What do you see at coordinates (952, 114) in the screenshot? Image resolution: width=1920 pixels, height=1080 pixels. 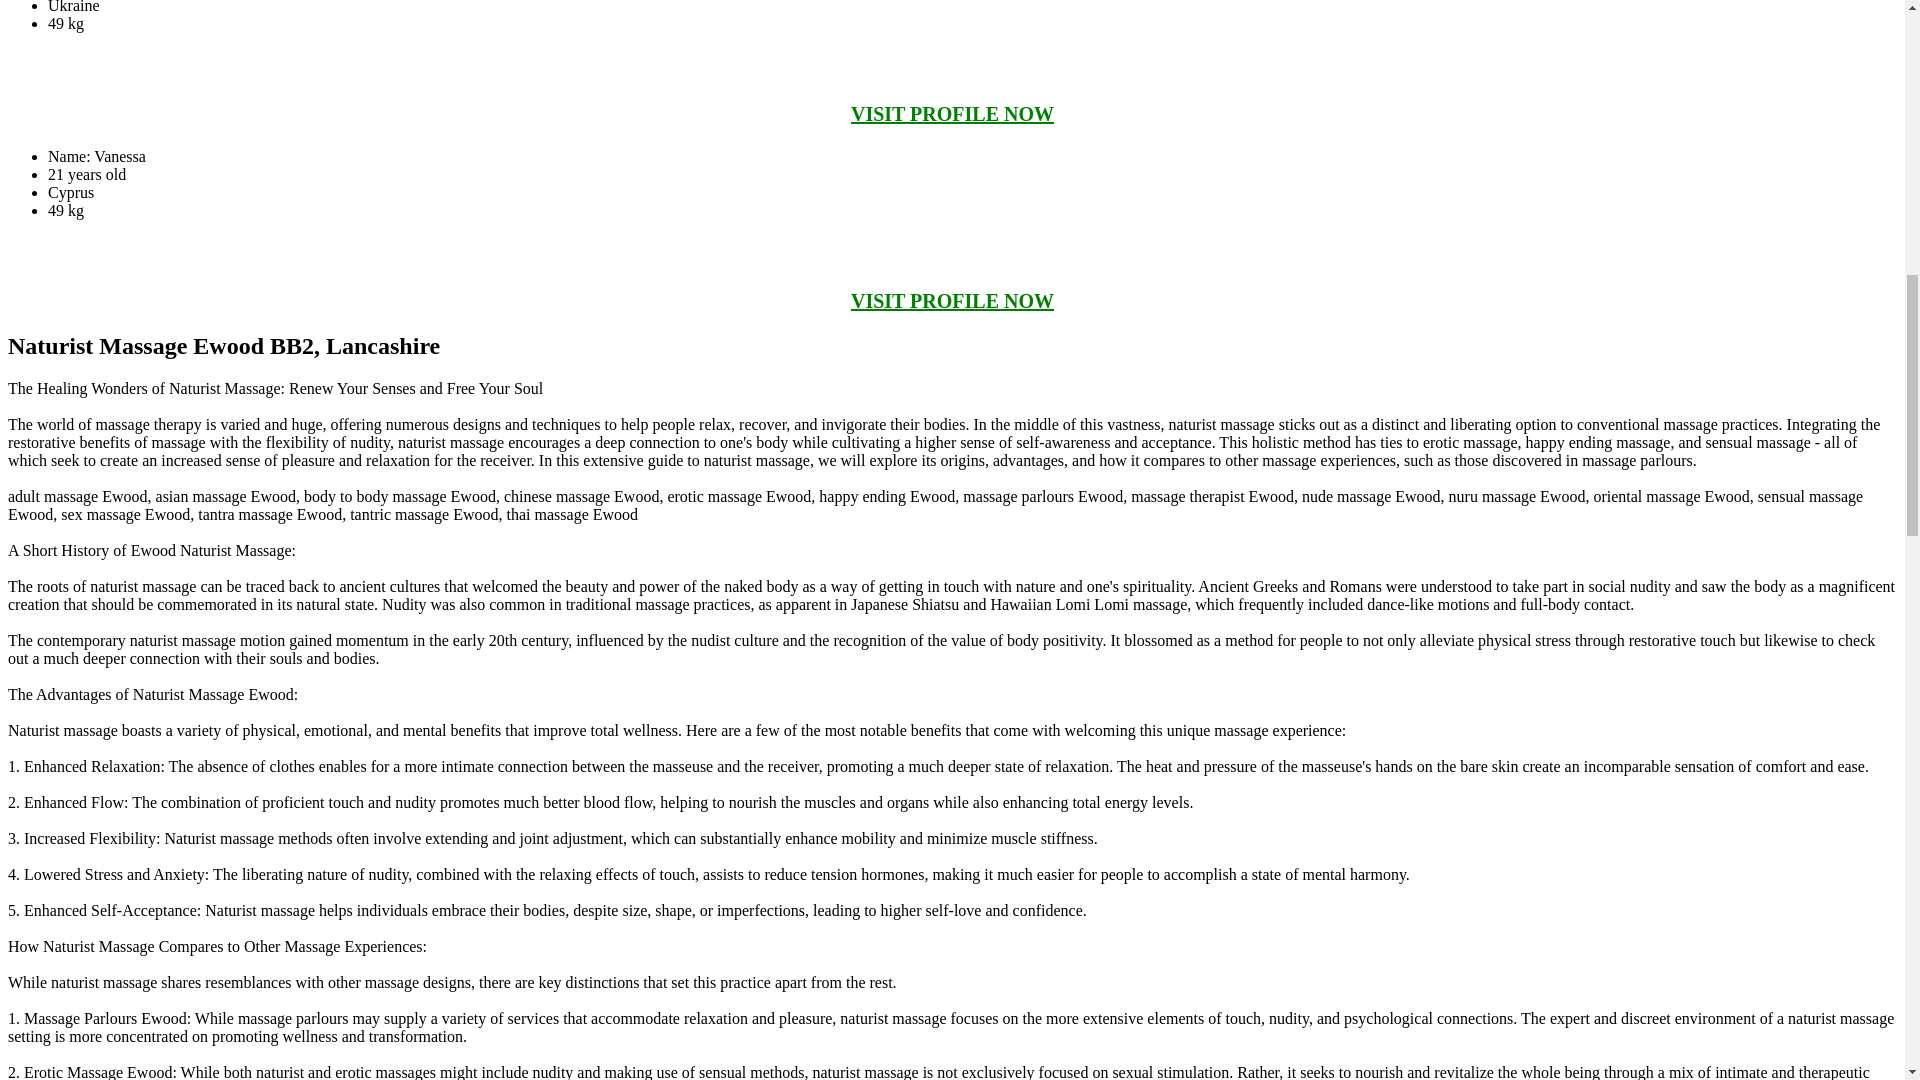 I see `VISIT PROFILE NOW` at bounding box center [952, 114].